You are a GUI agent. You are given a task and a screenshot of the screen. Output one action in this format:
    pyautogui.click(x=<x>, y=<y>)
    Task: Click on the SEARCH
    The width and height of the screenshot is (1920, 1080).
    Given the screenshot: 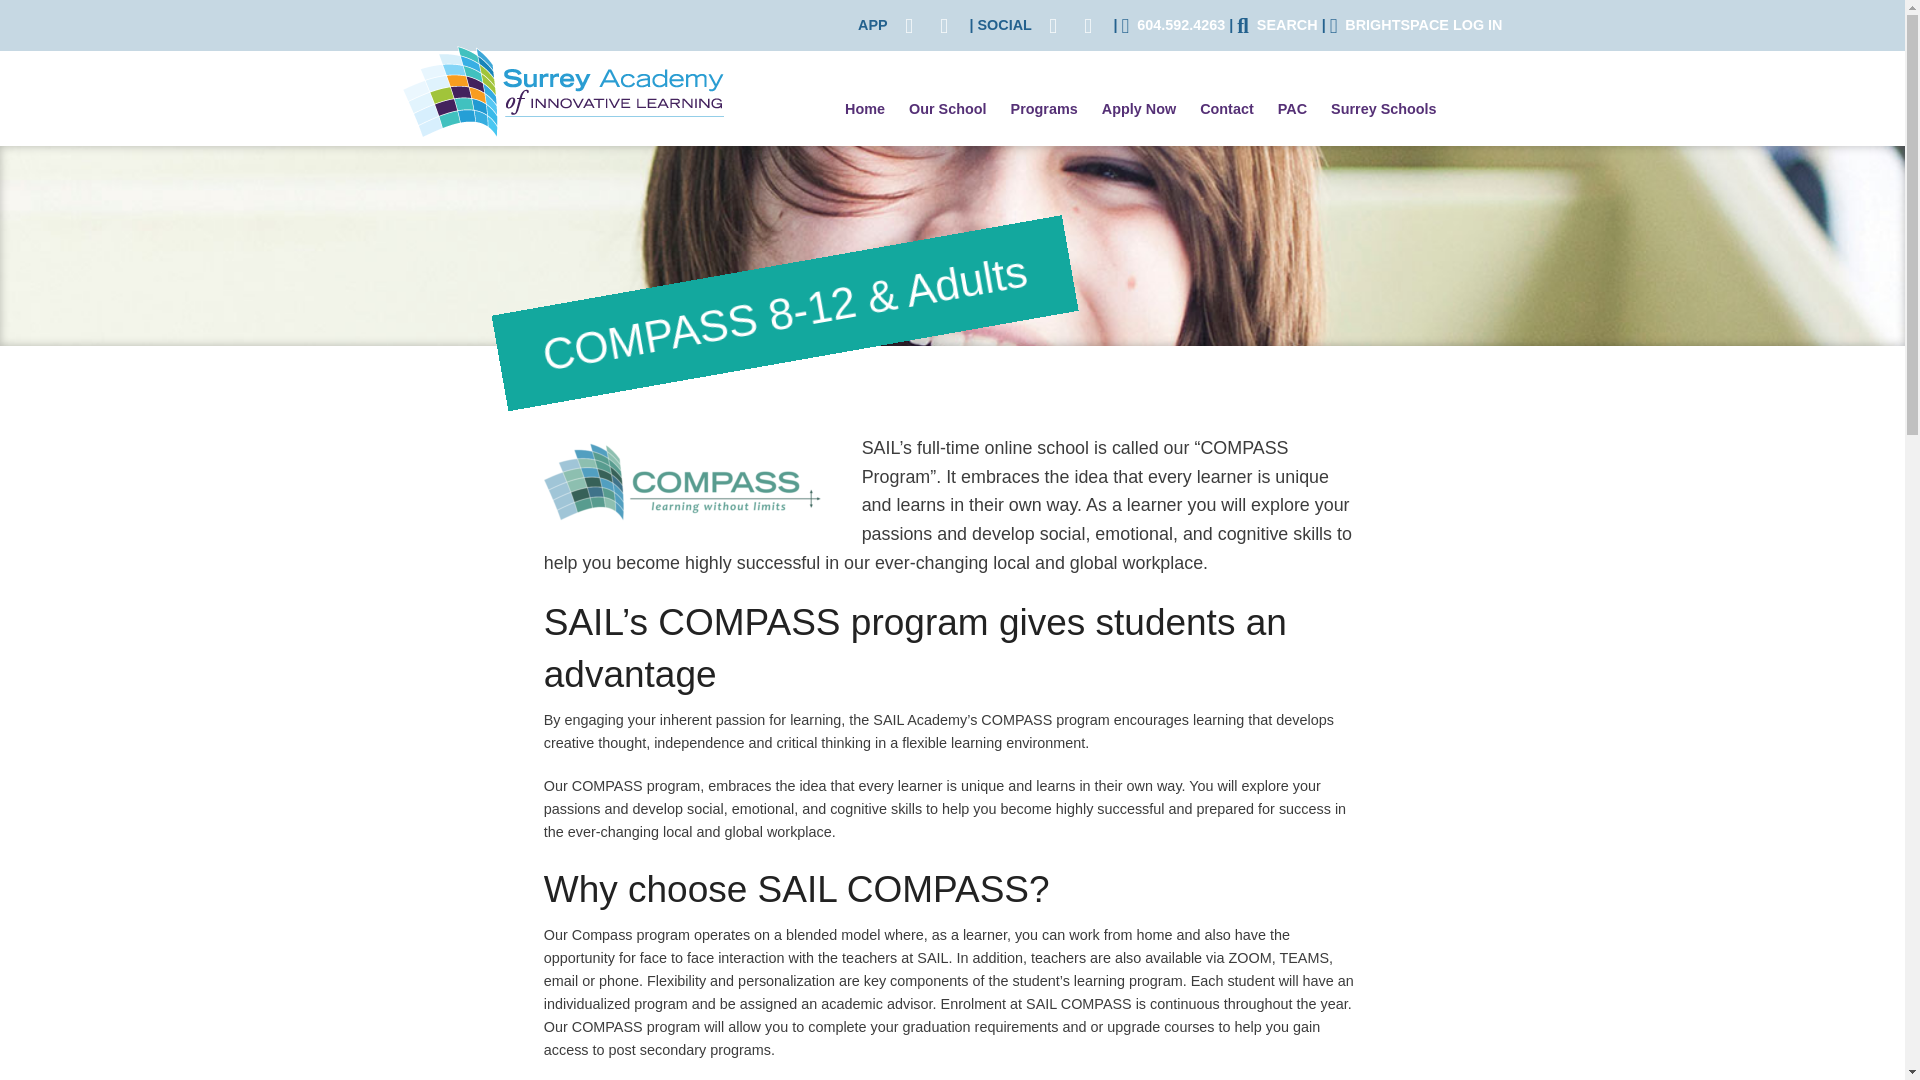 What is the action you would take?
    pyautogui.click(x=1276, y=25)
    